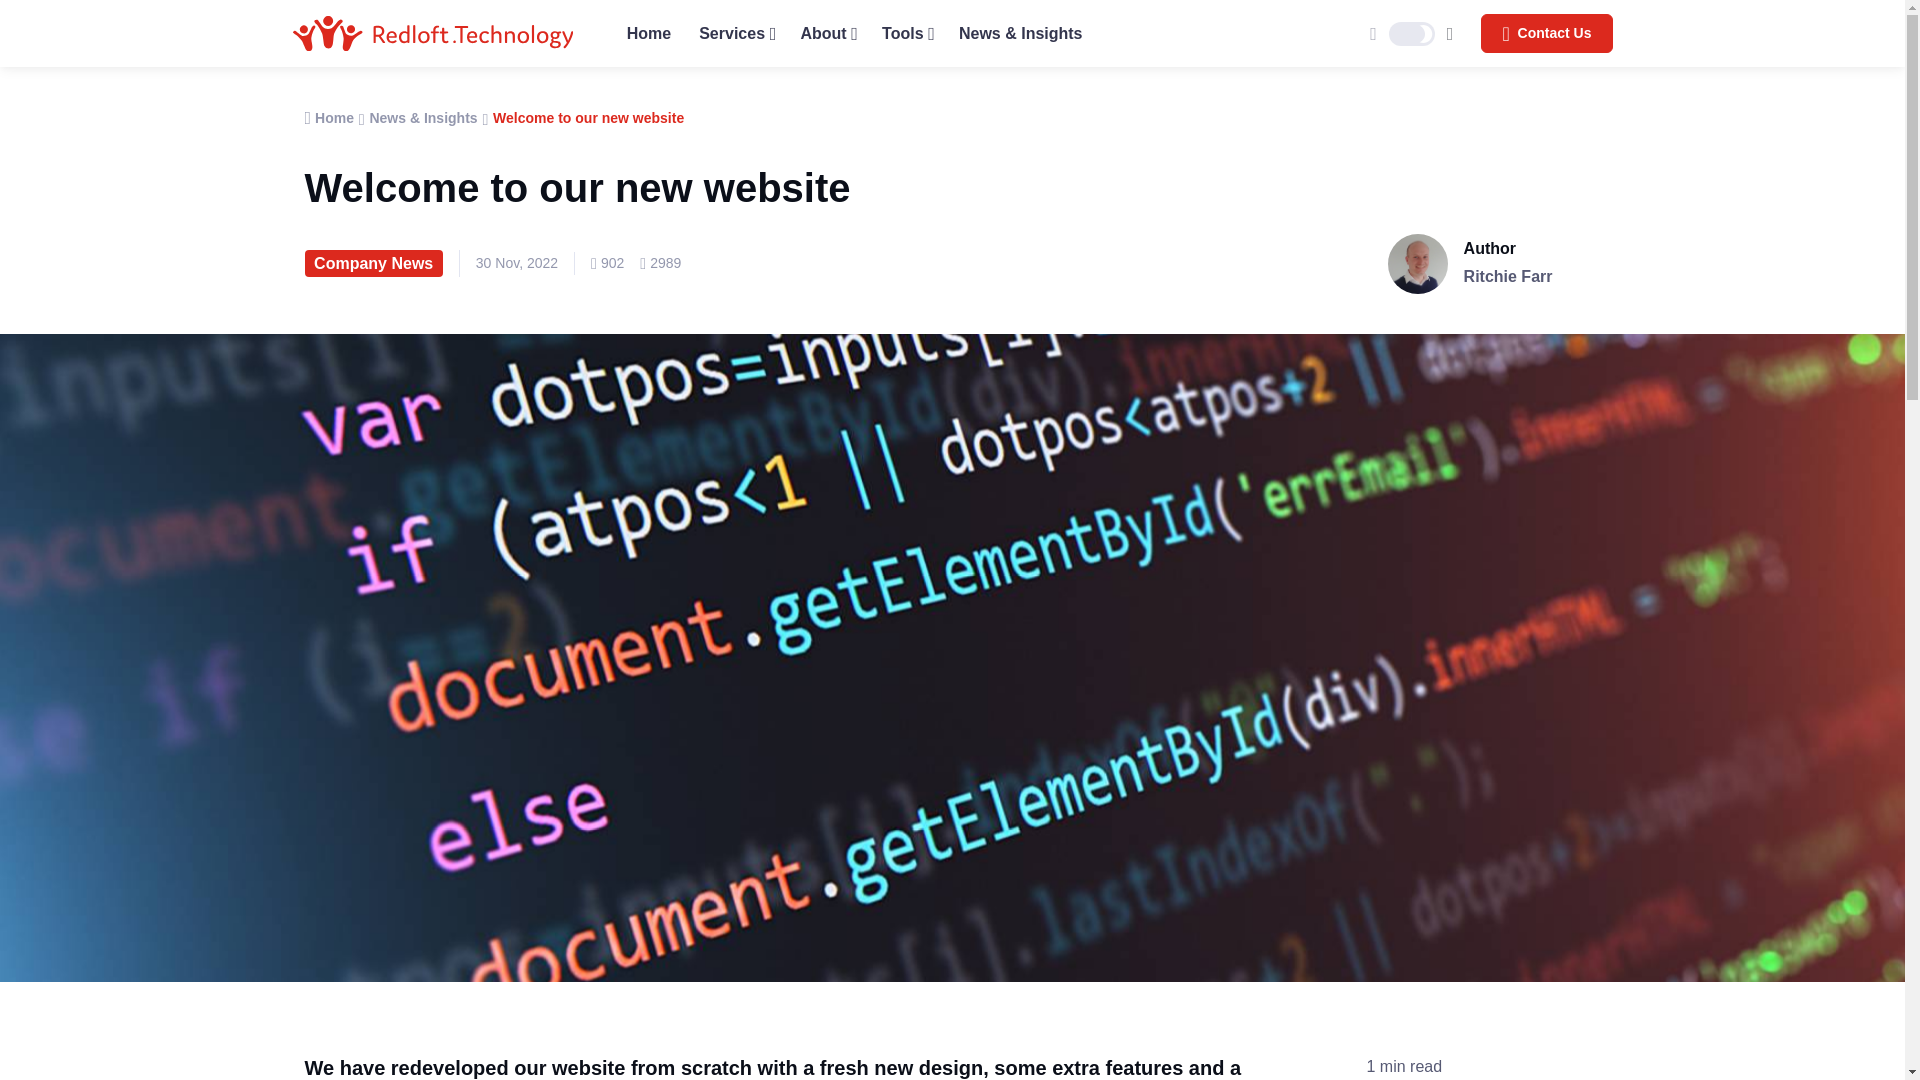 This screenshot has width=1920, height=1080. I want to click on Home, so click(328, 117).